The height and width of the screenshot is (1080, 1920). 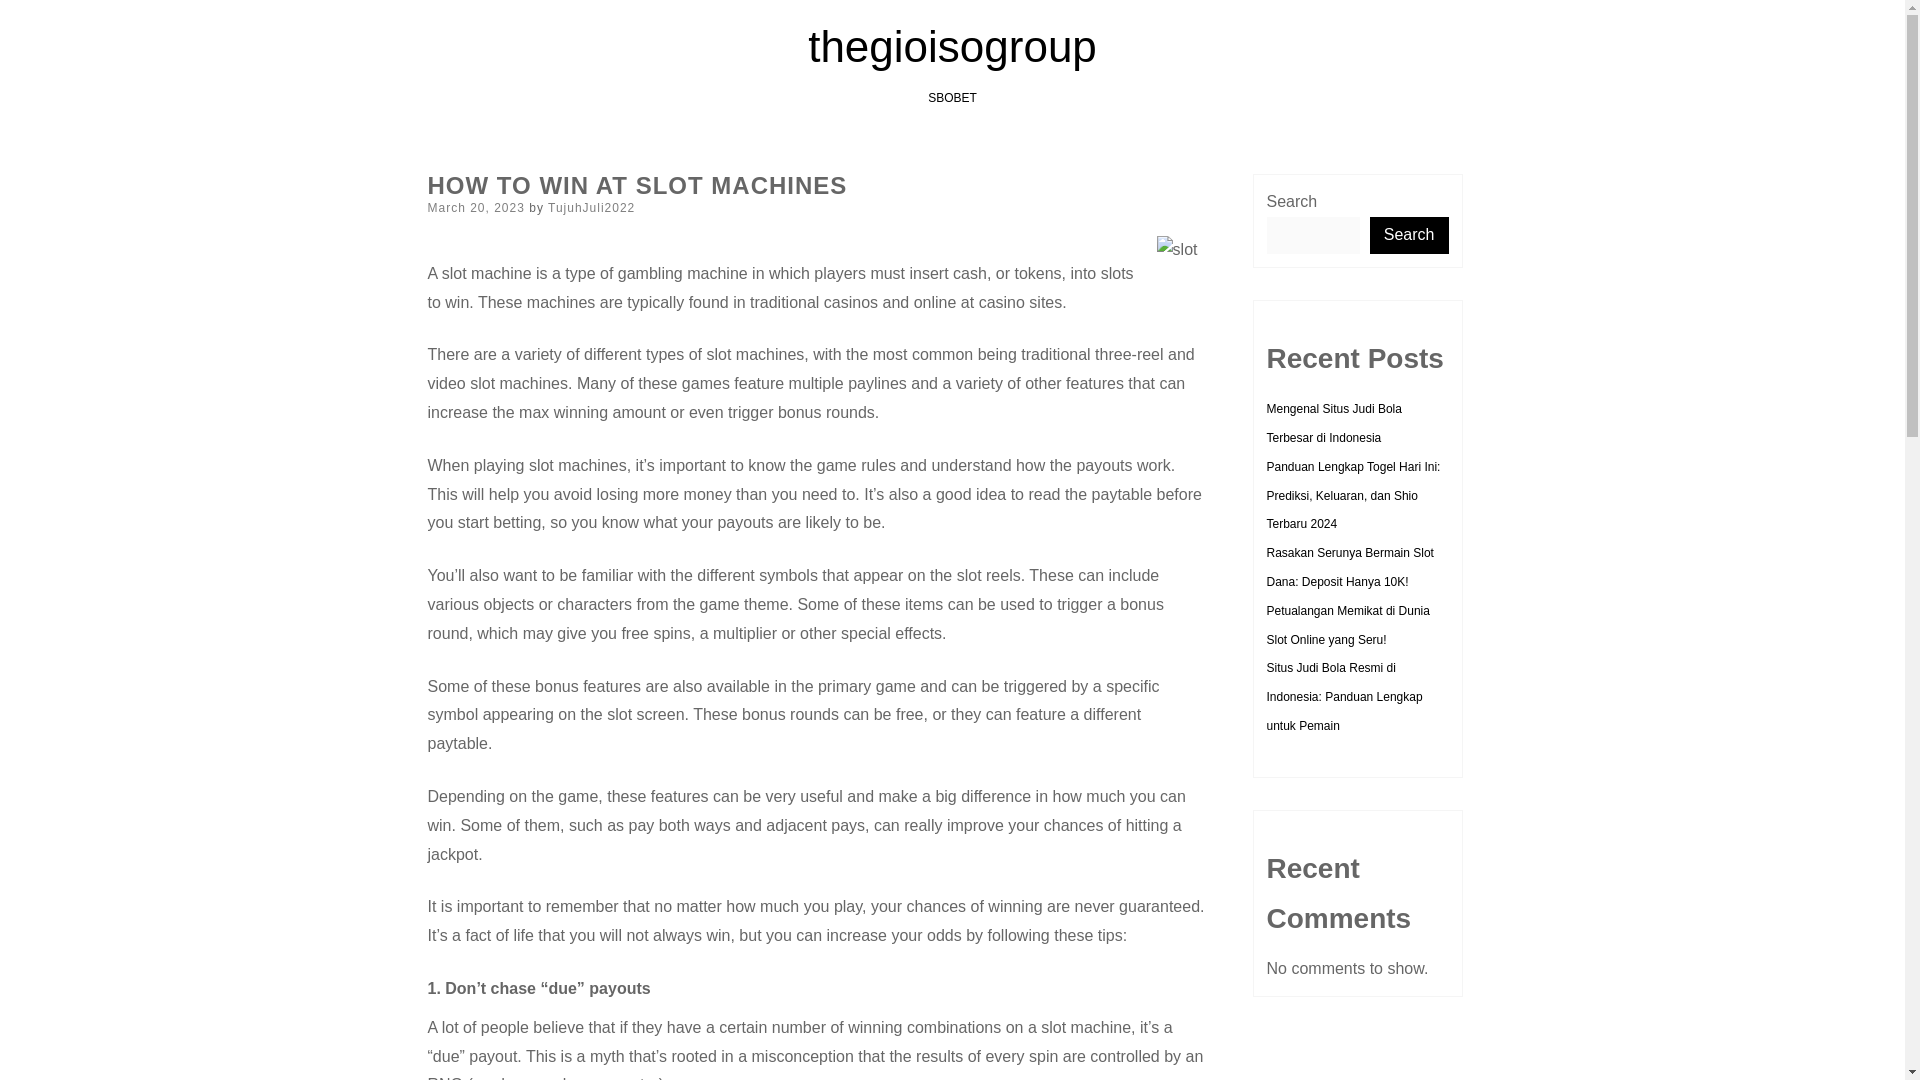 I want to click on TujuhJuli2022, so click(x=591, y=207).